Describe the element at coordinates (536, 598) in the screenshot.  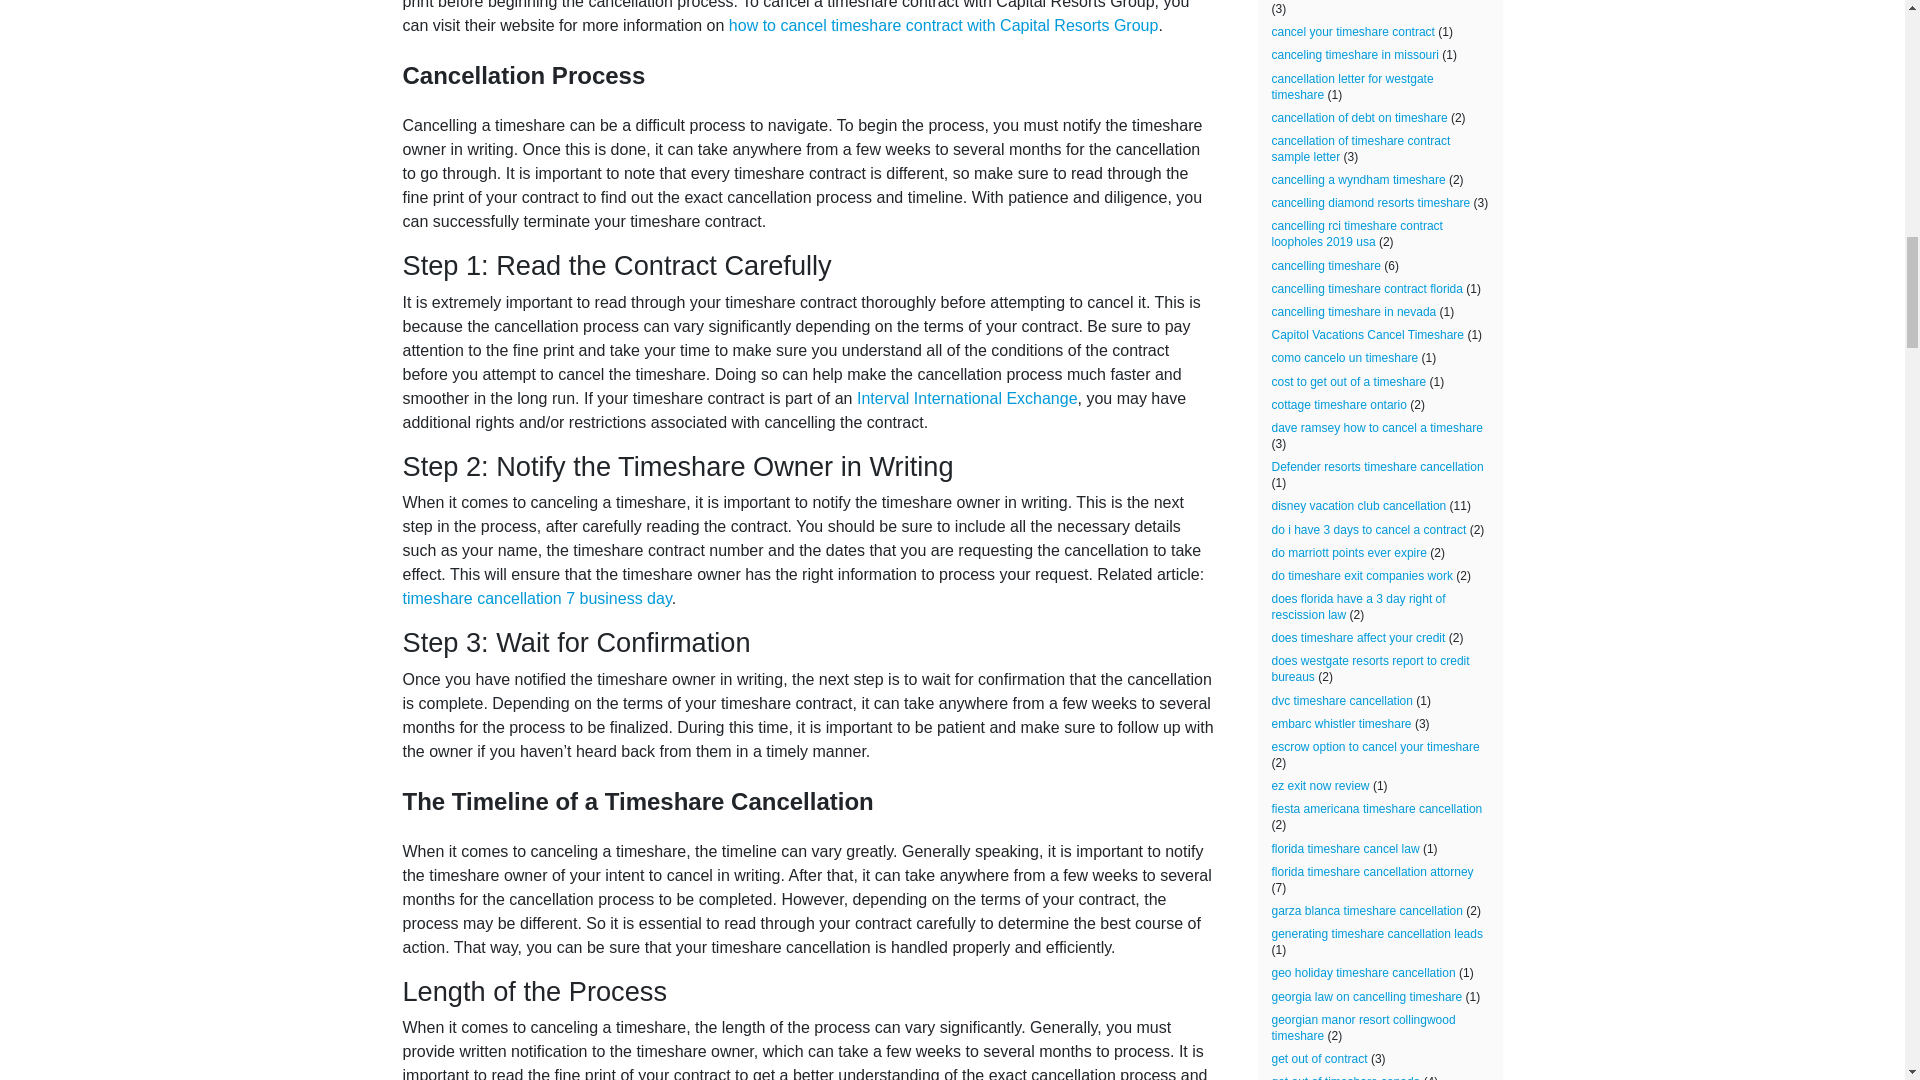
I see `timeshare cancellation 7 business day` at that location.